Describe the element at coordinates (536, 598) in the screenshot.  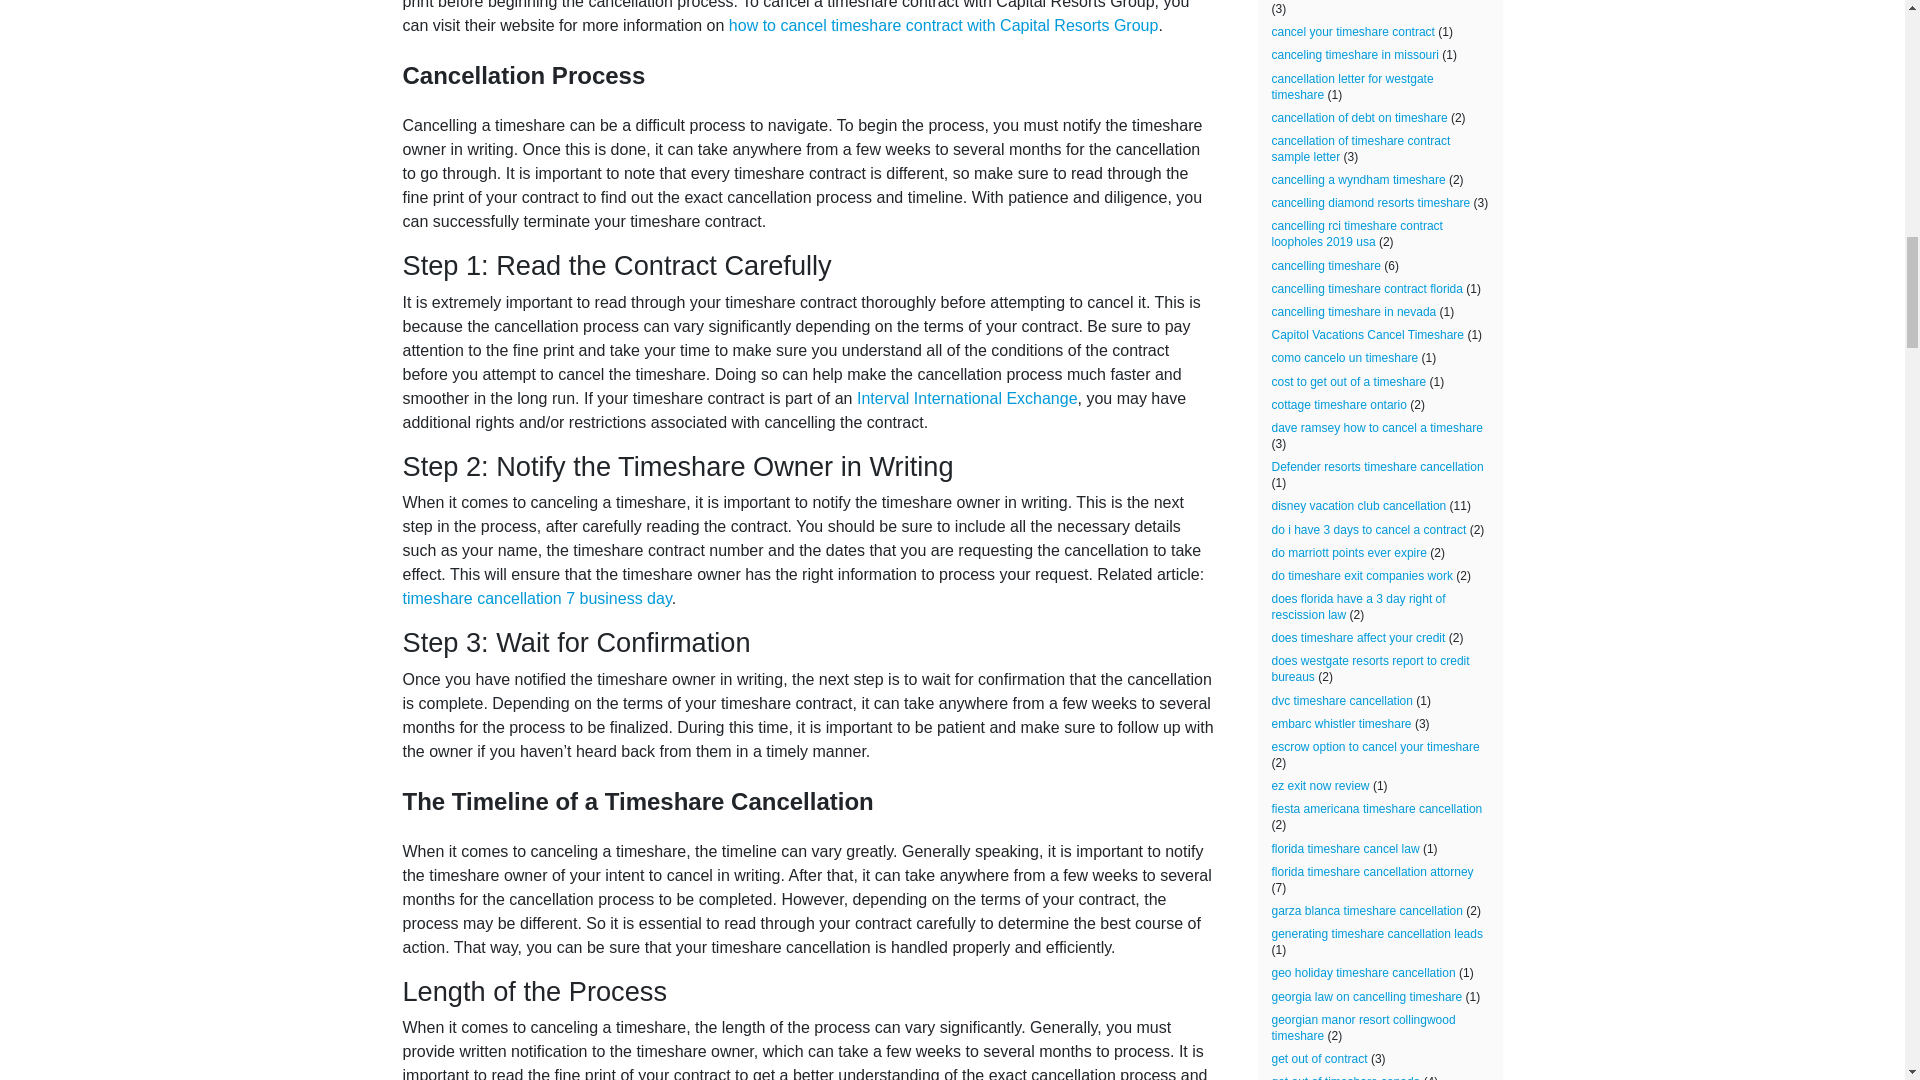
I see `timeshare cancellation 7 business day` at that location.